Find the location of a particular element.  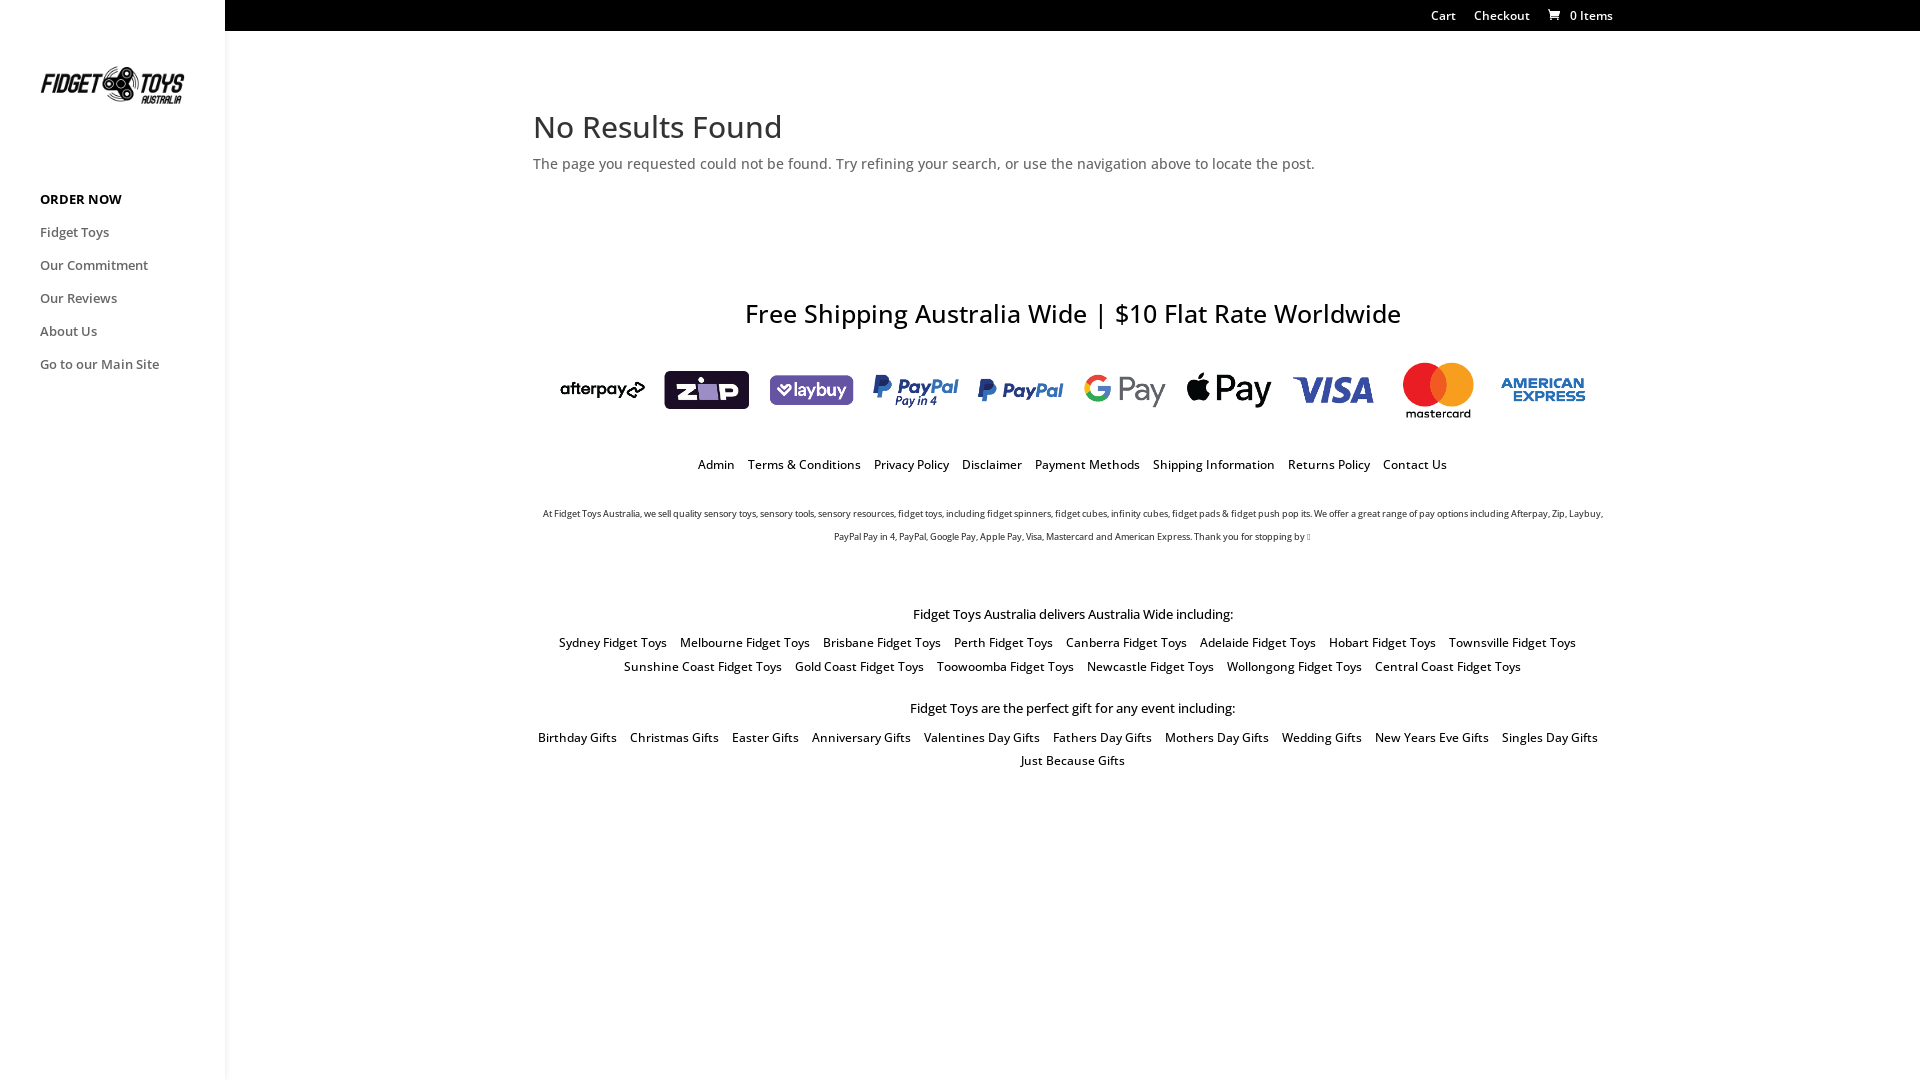

Sunshine Coast Fidget Toys is located at coordinates (703, 666).